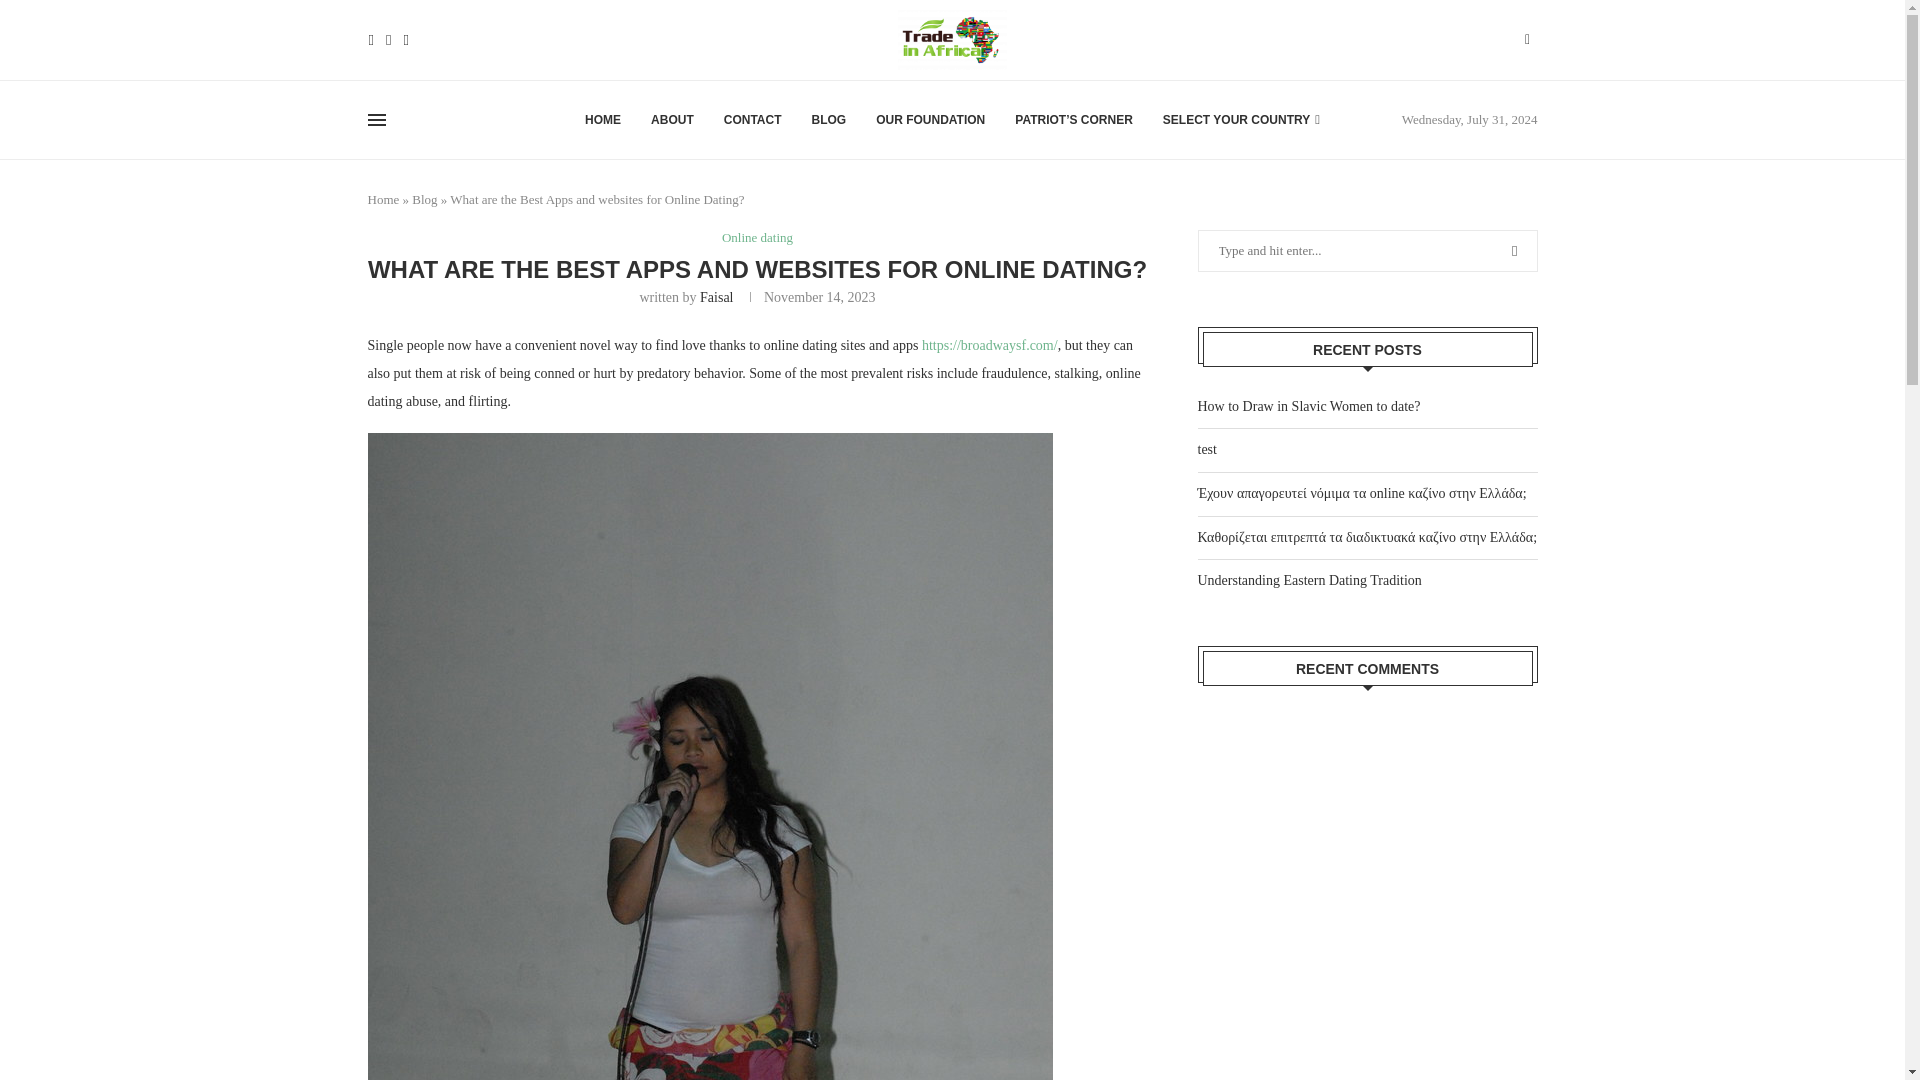 Image resolution: width=1920 pixels, height=1080 pixels. What do you see at coordinates (1474, 10) in the screenshot?
I see `Search` at bounding box center [1474, 10].